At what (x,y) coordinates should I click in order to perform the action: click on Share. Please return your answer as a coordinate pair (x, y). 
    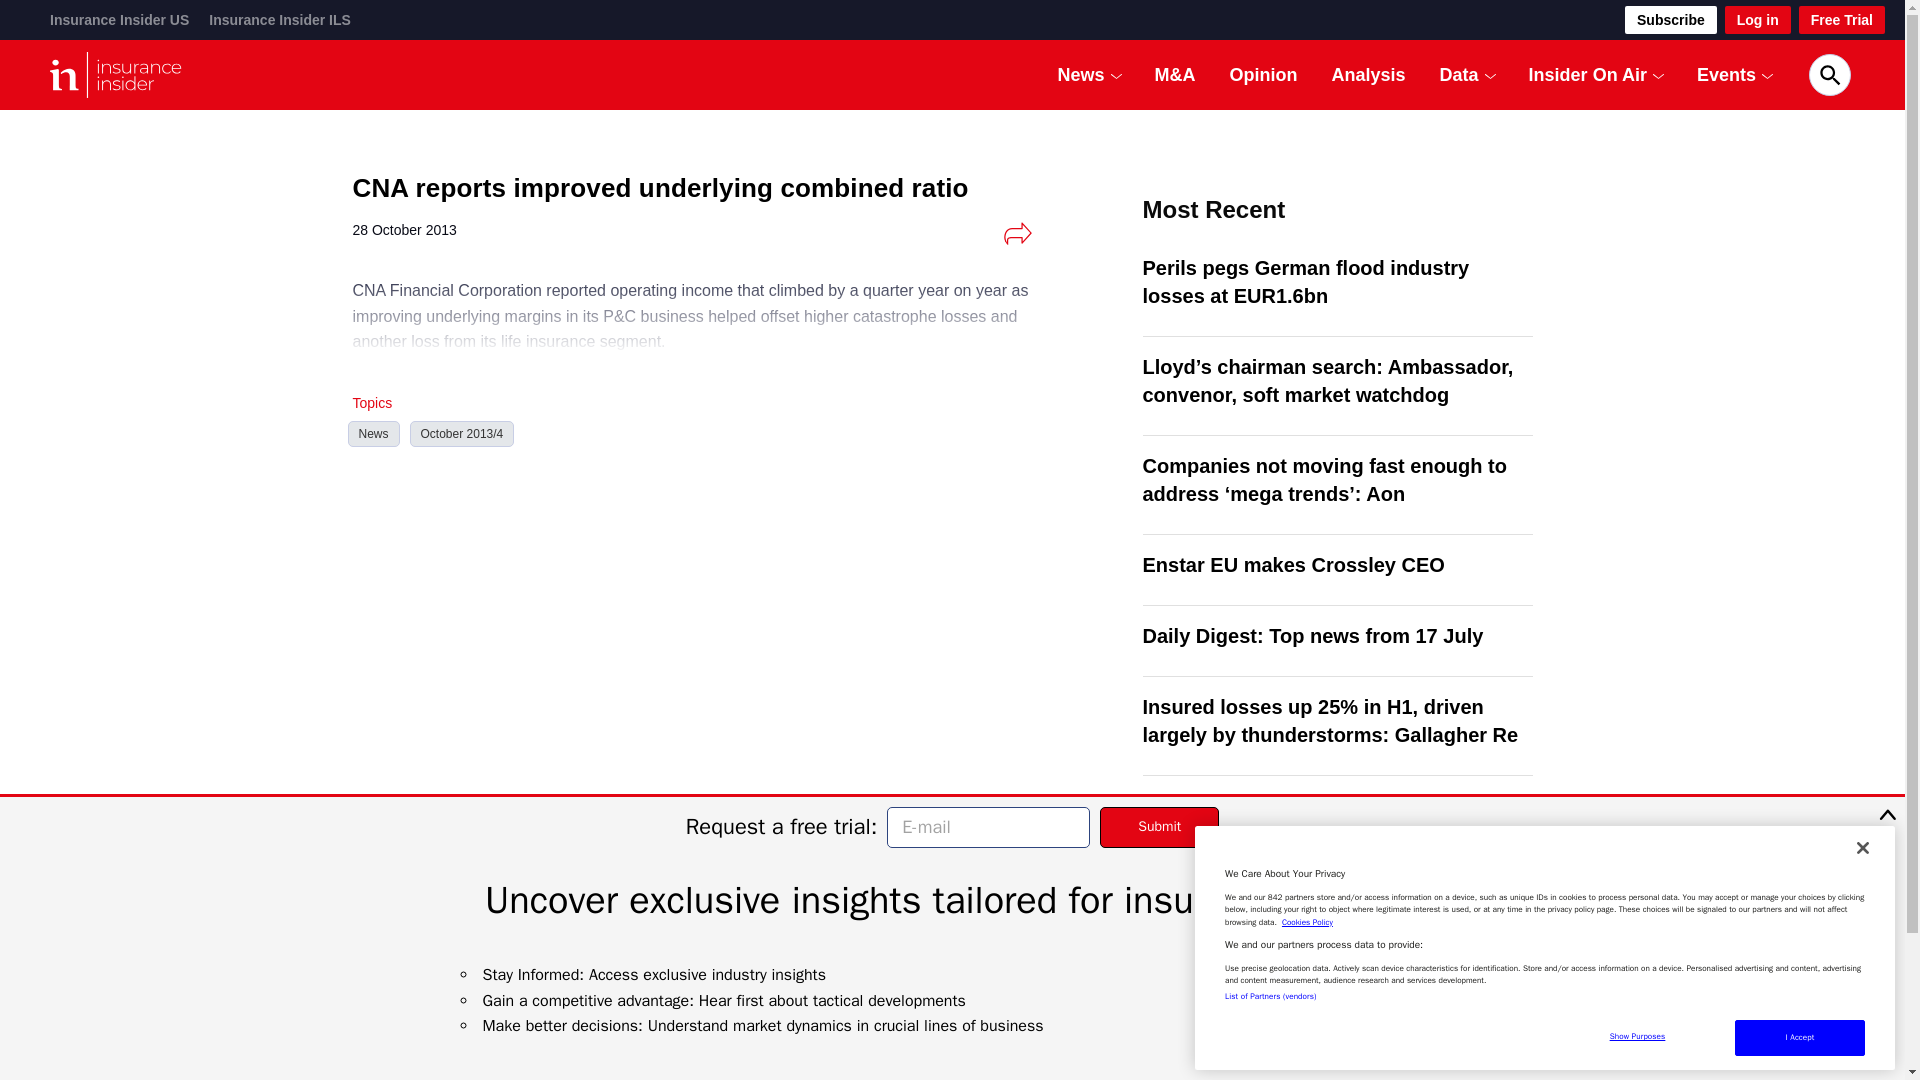
    Looking at the image, I should click on (1017, 234).